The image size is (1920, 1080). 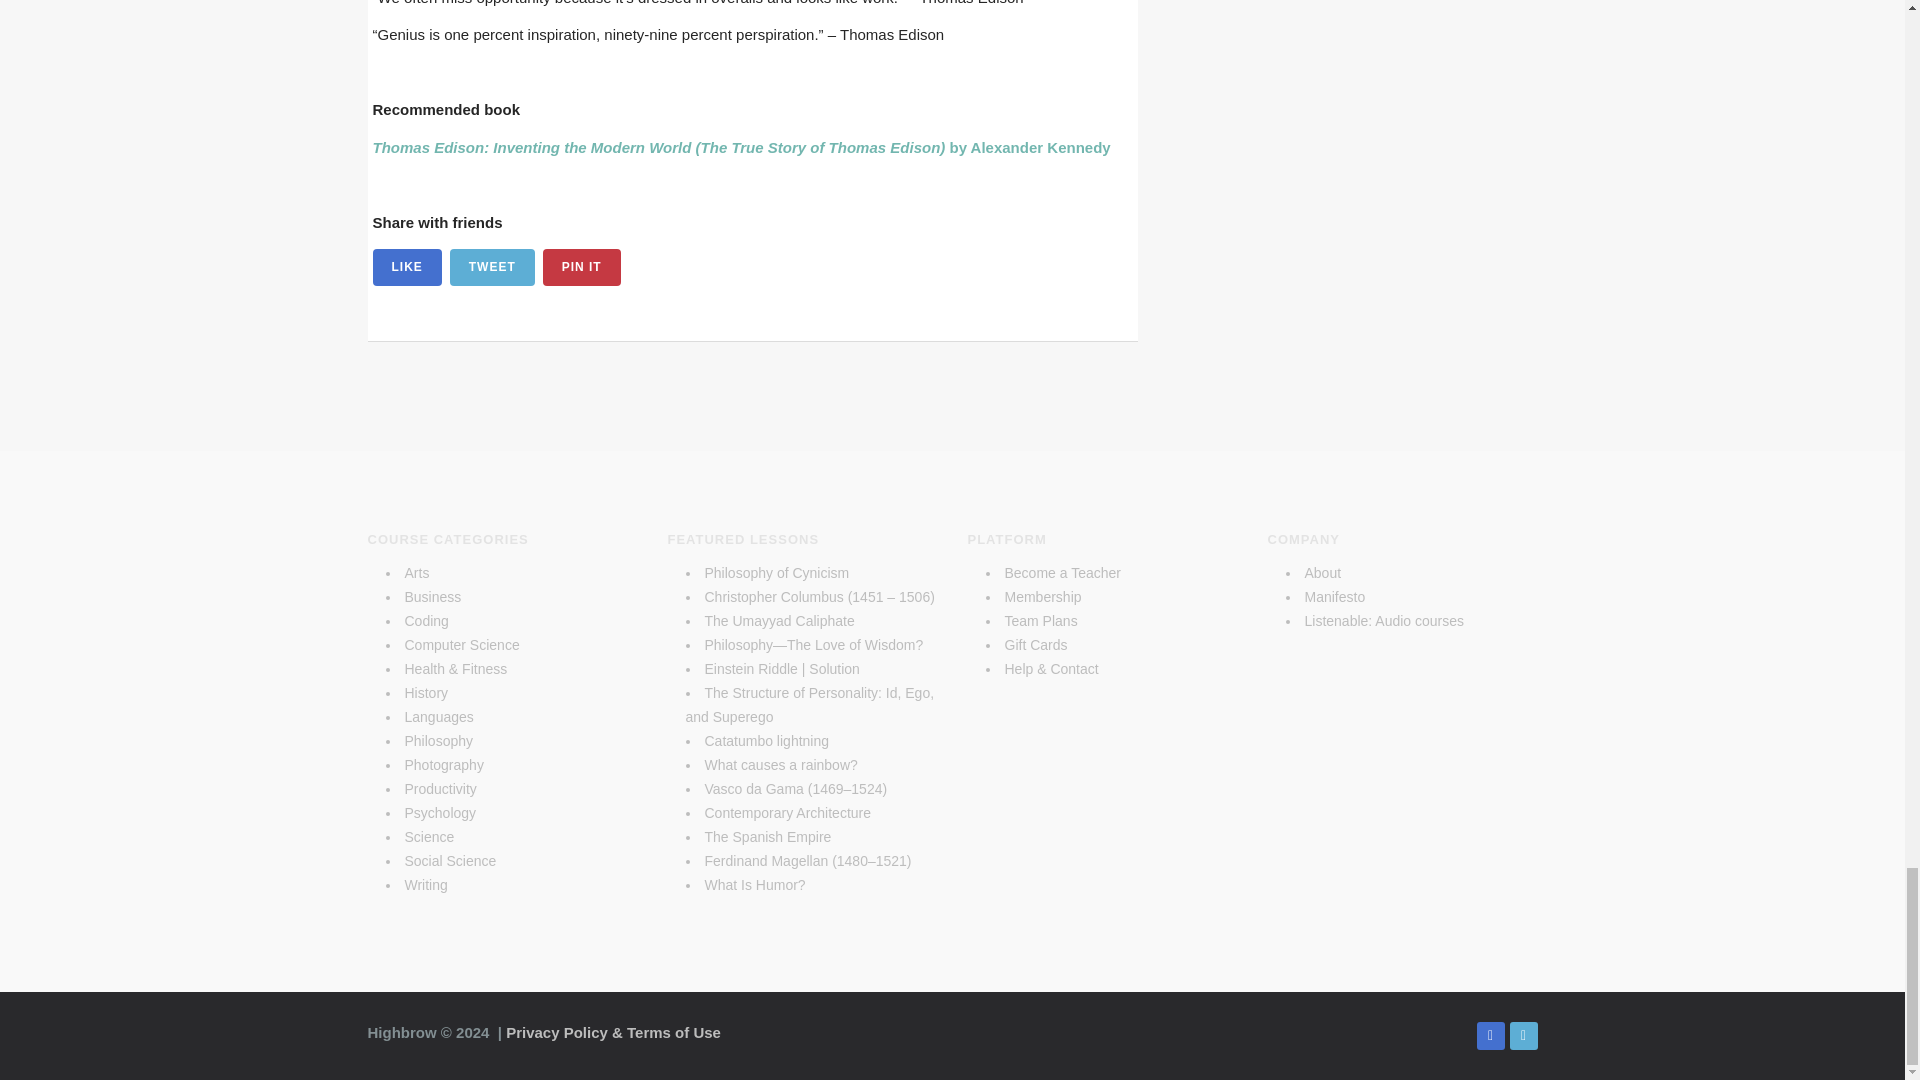 What do you see at coordinates (428, 836) in the screenshot?
I see `Science` at bounding box center [428, 836].